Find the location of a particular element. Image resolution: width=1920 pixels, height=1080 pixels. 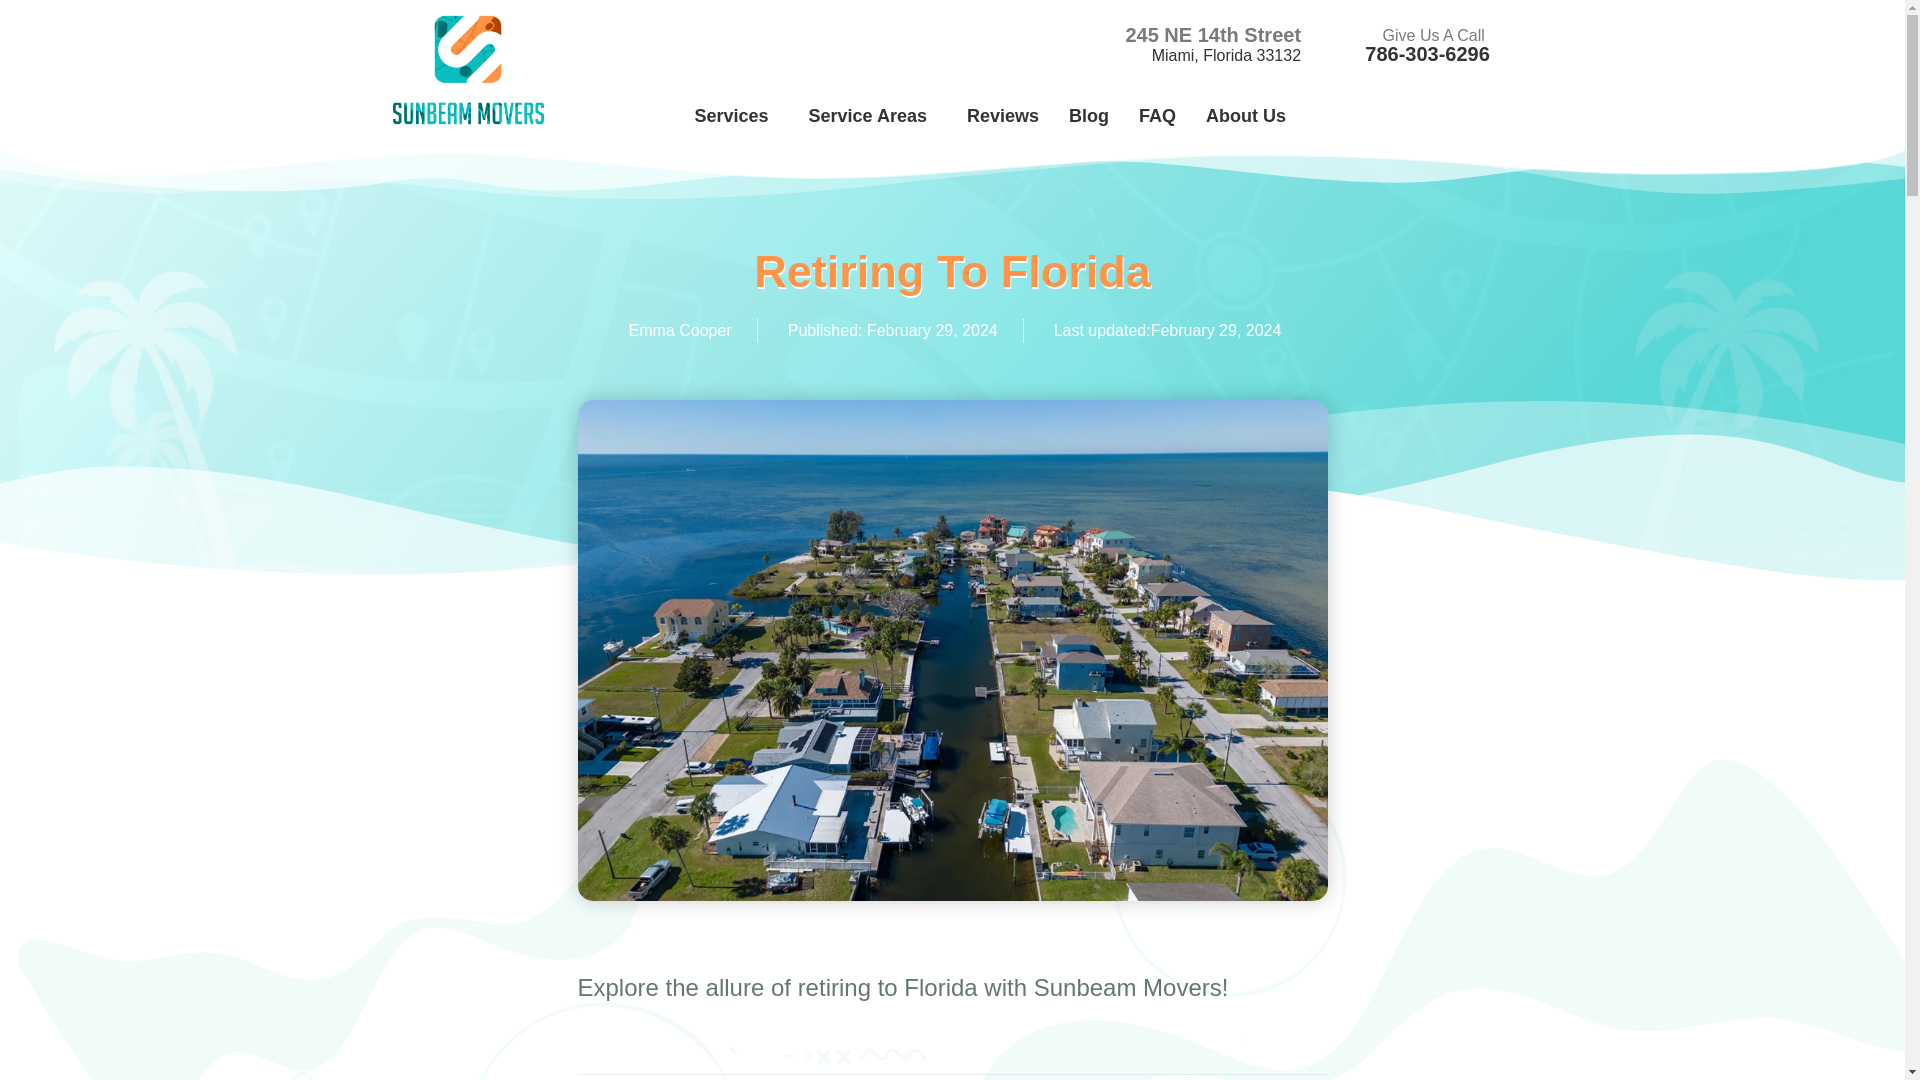

Reviews is located at coordinates (1003, 116).